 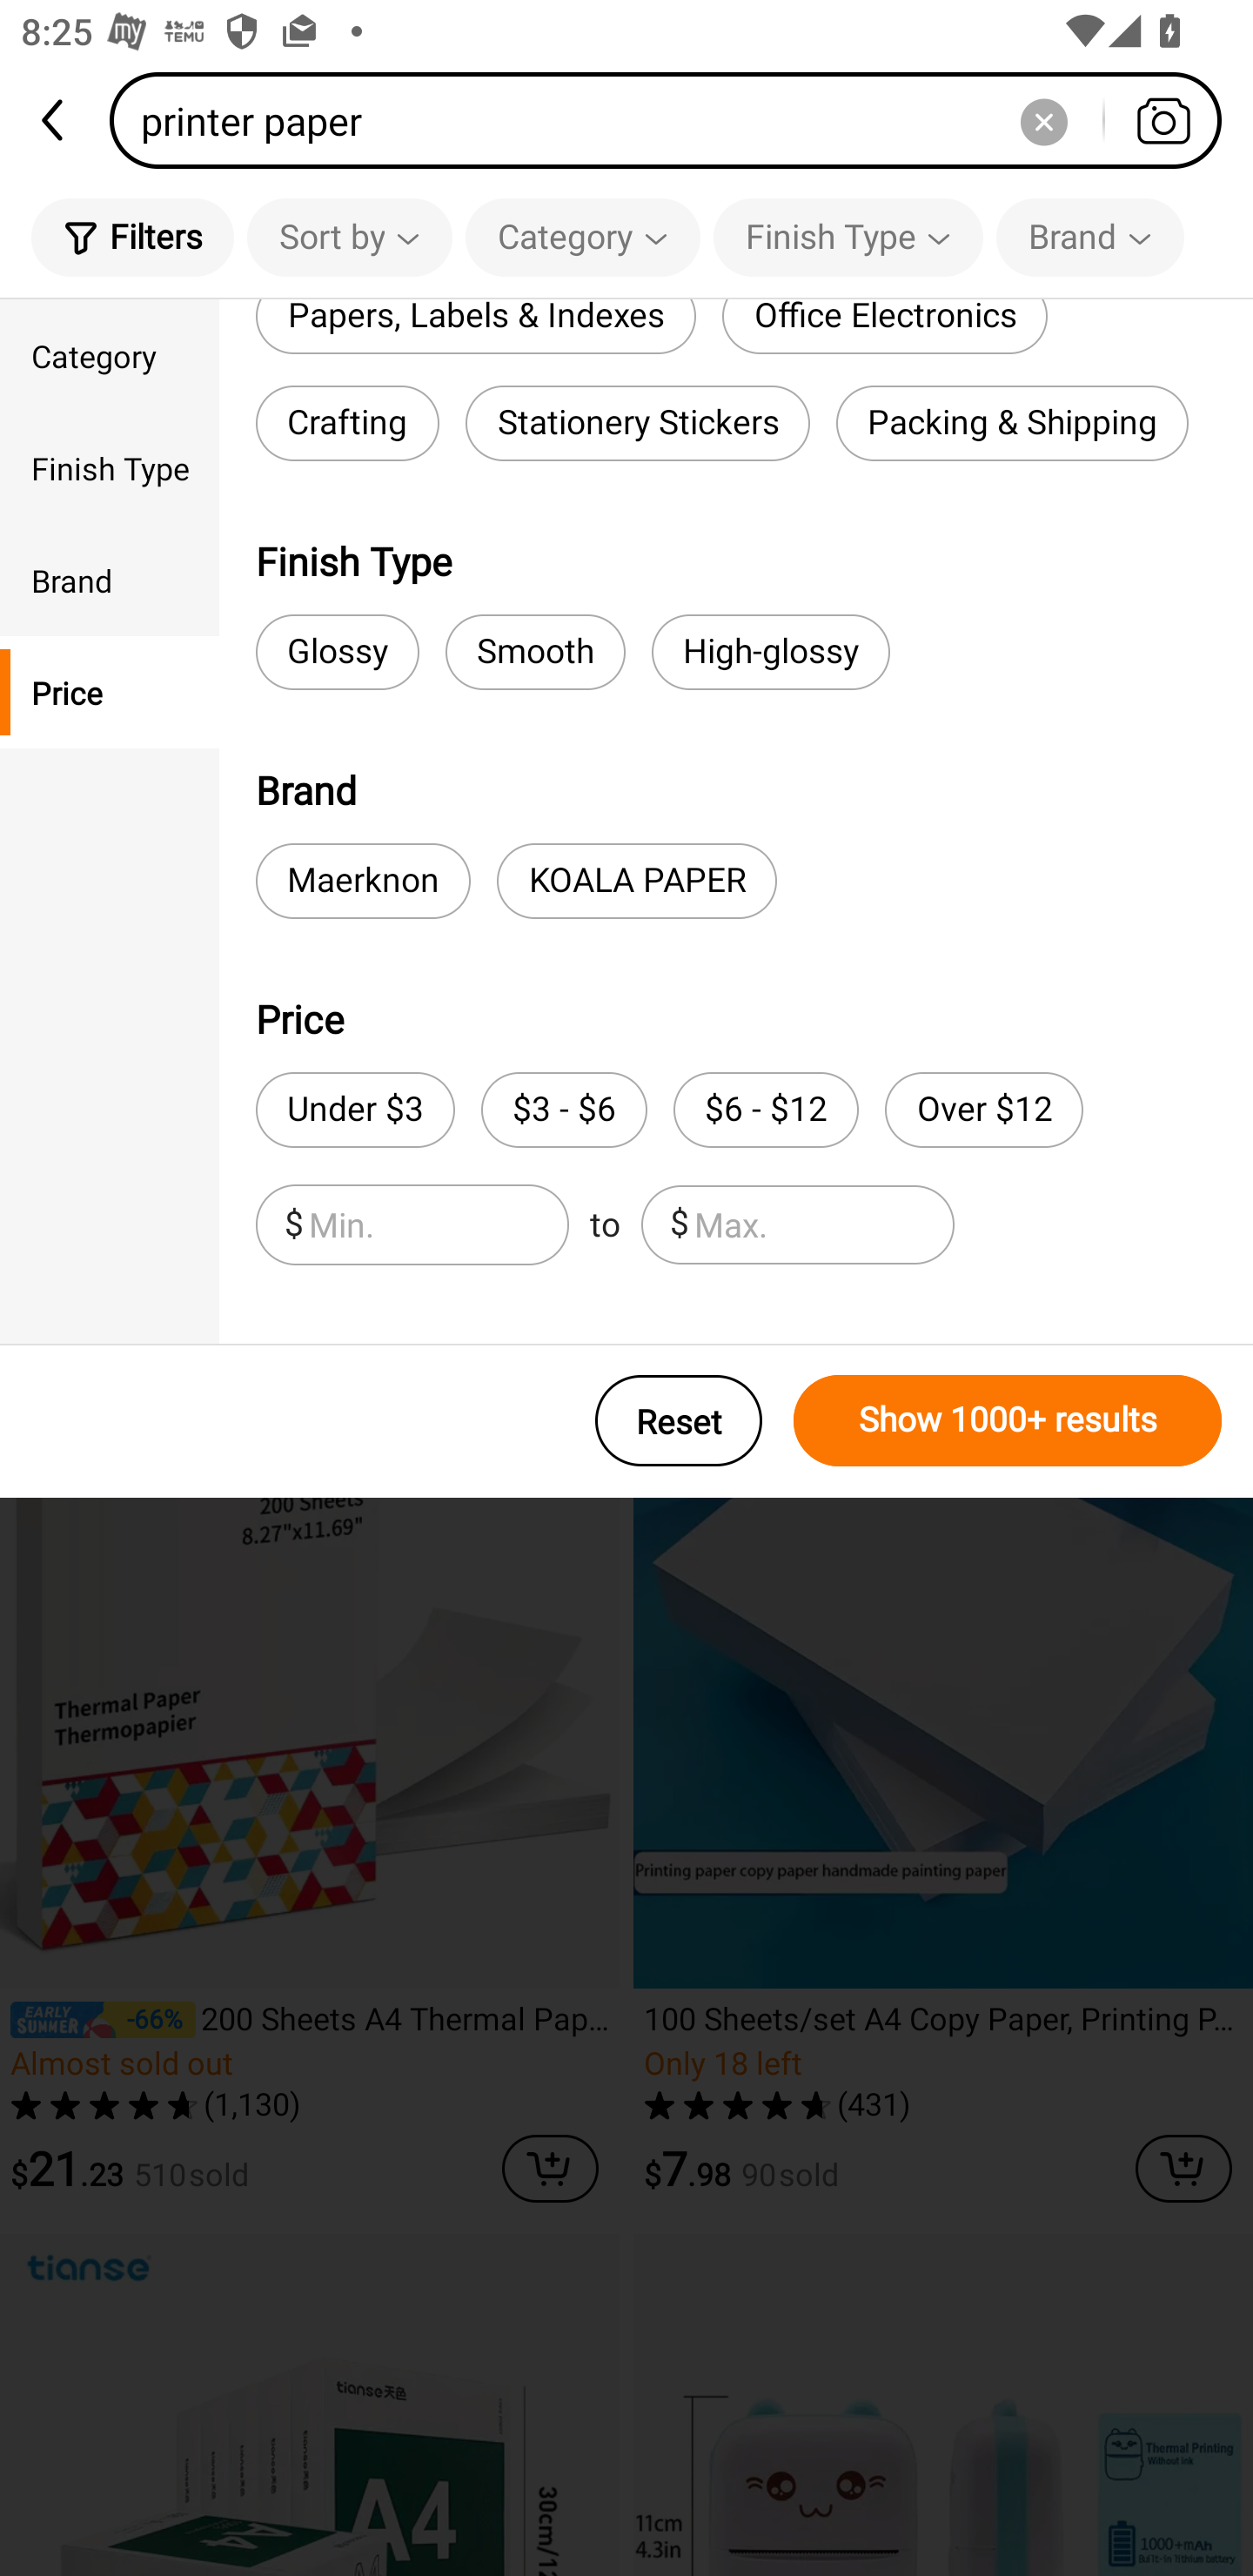 I want to click on $6 - $12, so click(x=766, y=1110).